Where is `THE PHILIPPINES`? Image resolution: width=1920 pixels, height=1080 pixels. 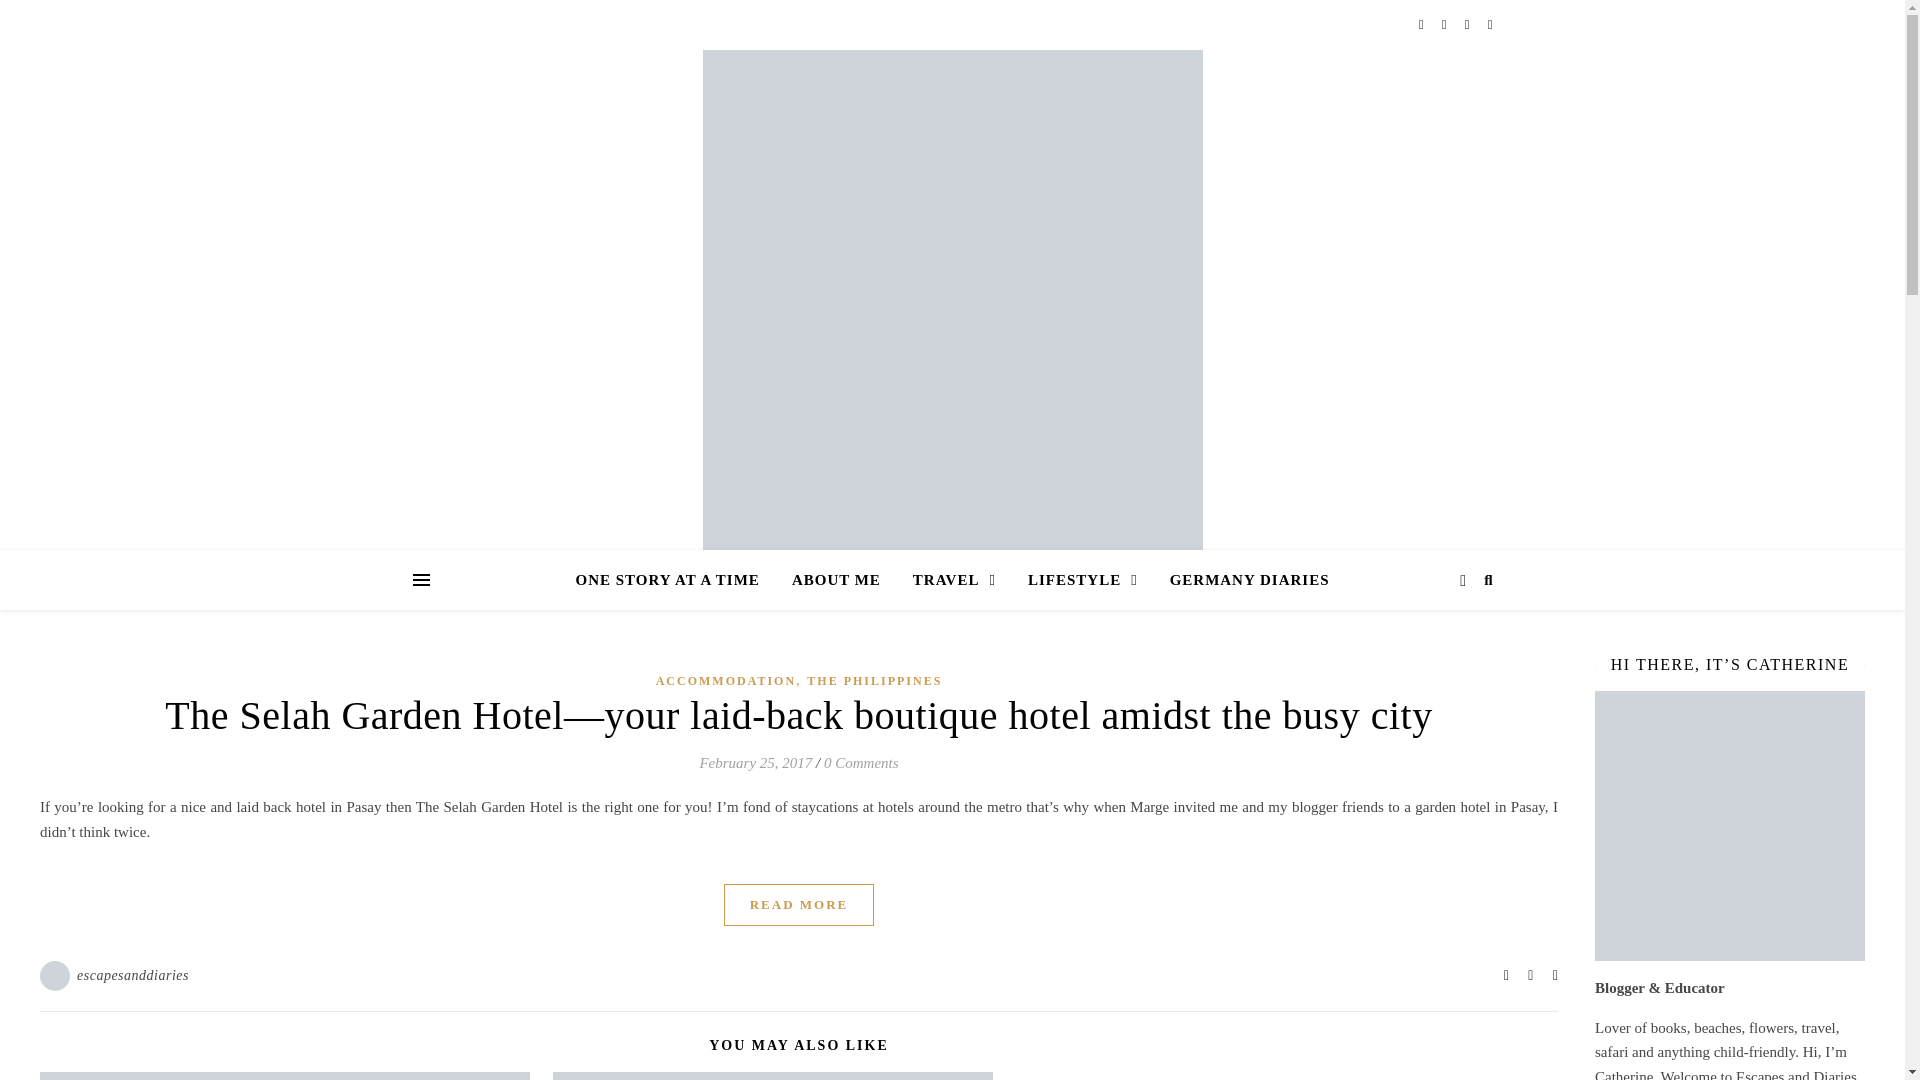 THE PHILIPPINES is located at coordinates (874, 681).